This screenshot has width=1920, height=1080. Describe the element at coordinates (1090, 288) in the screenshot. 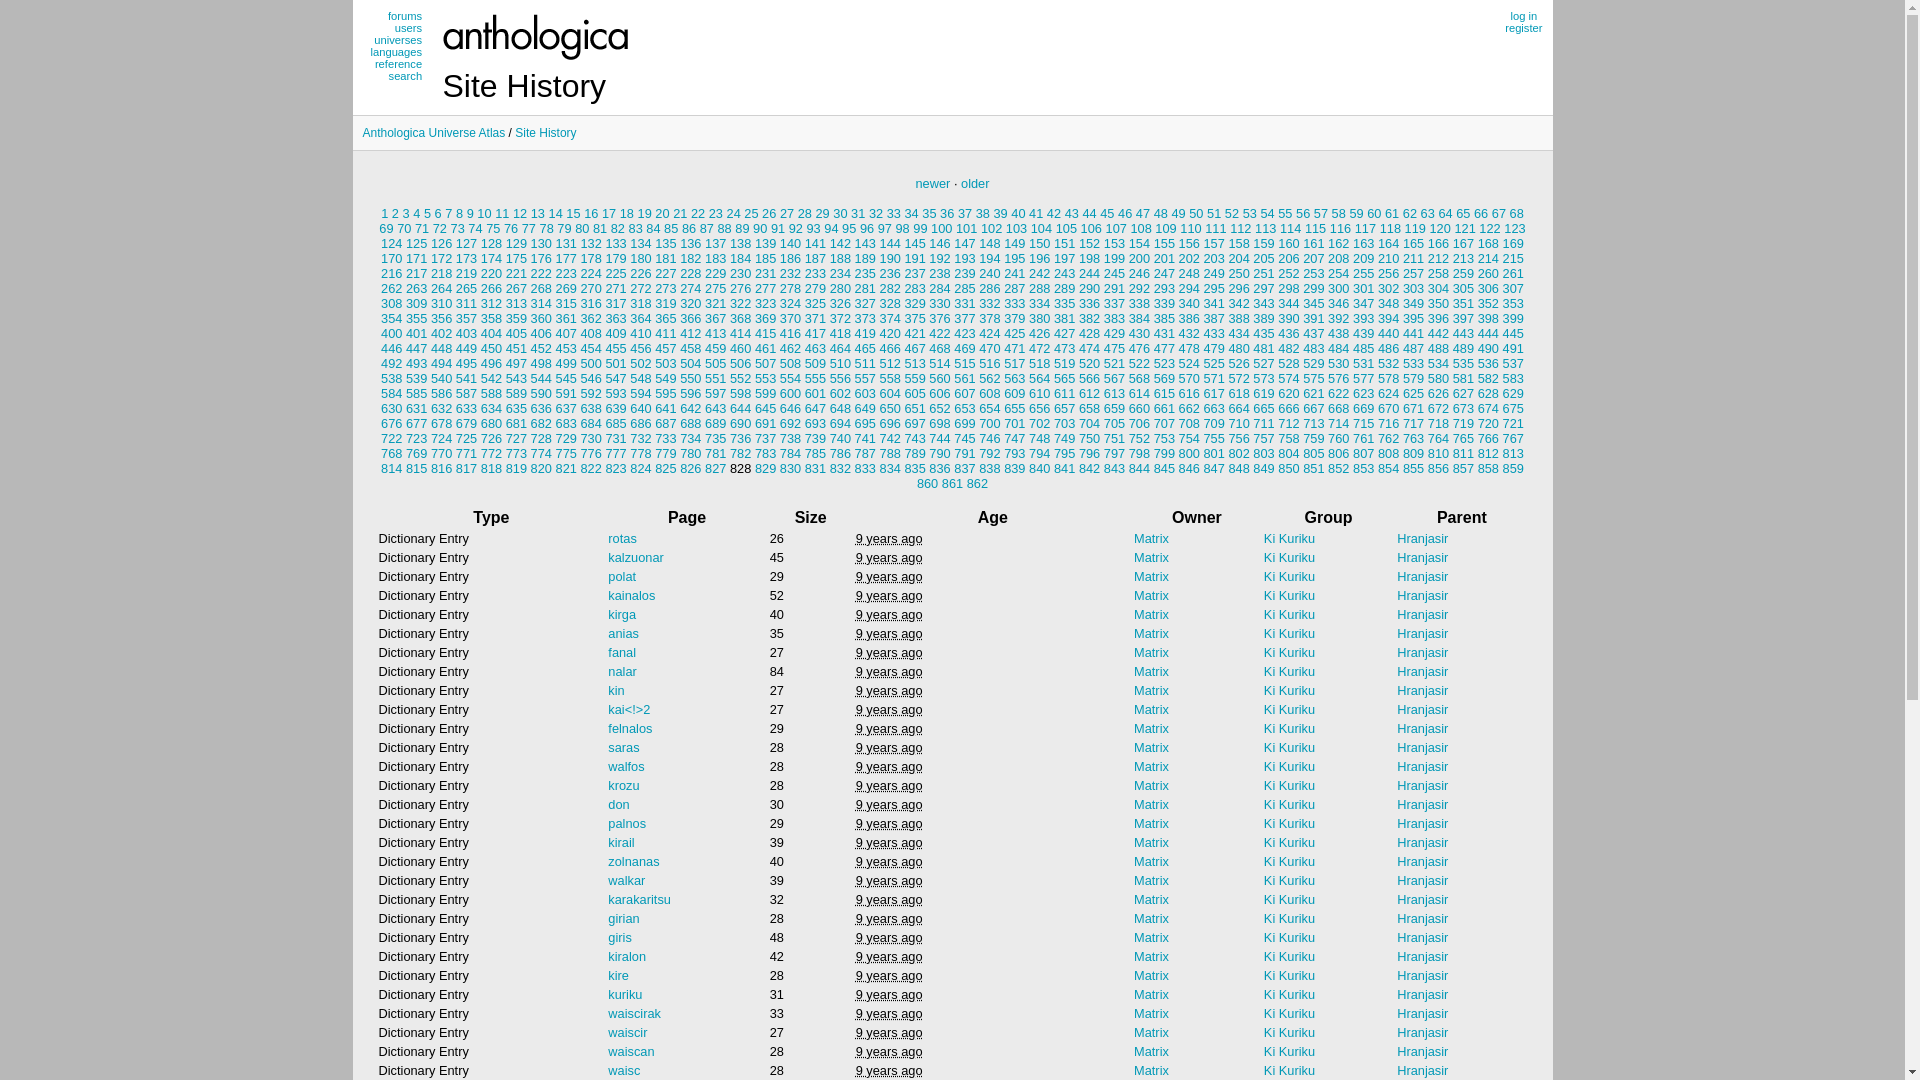

I see `290` at that location.